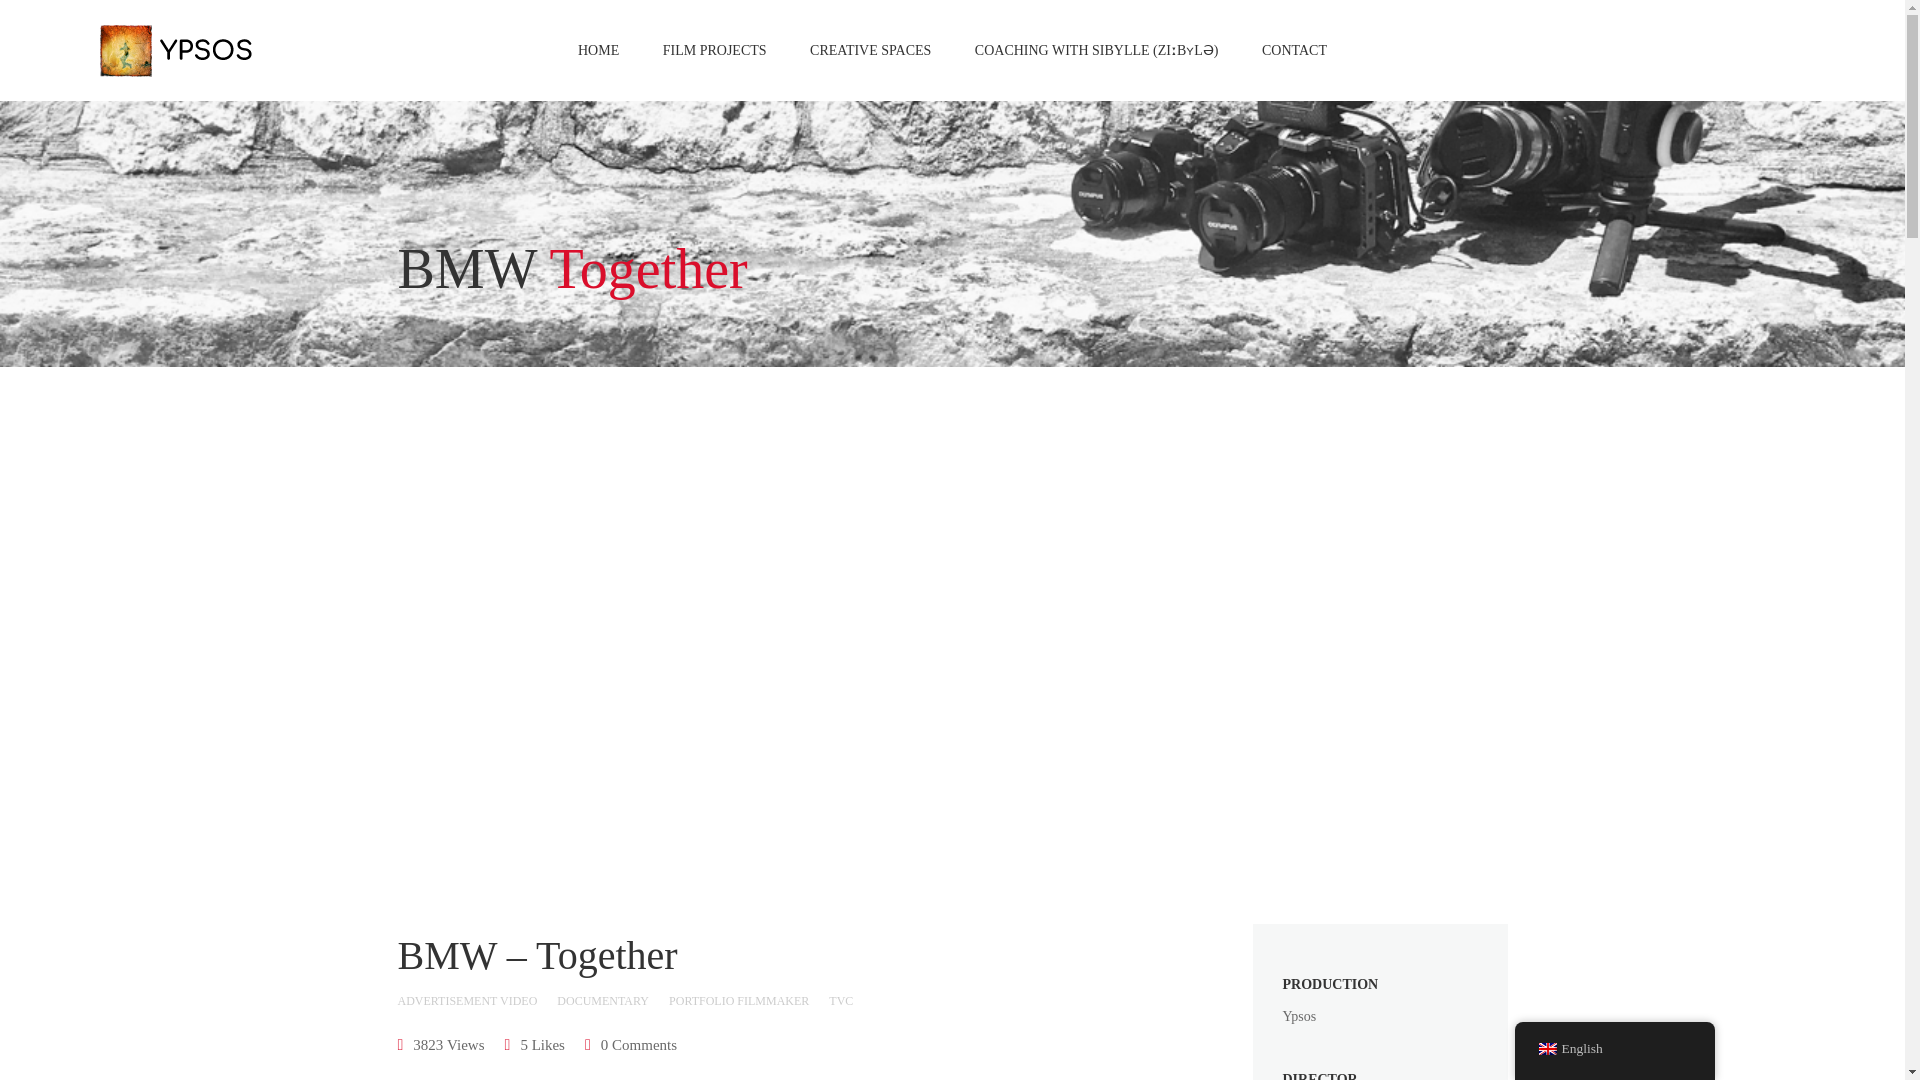 The image size is (1920, 1080). Describe the element at coordinates (598, 50) in the screenshot. I see `HOME` at that location.